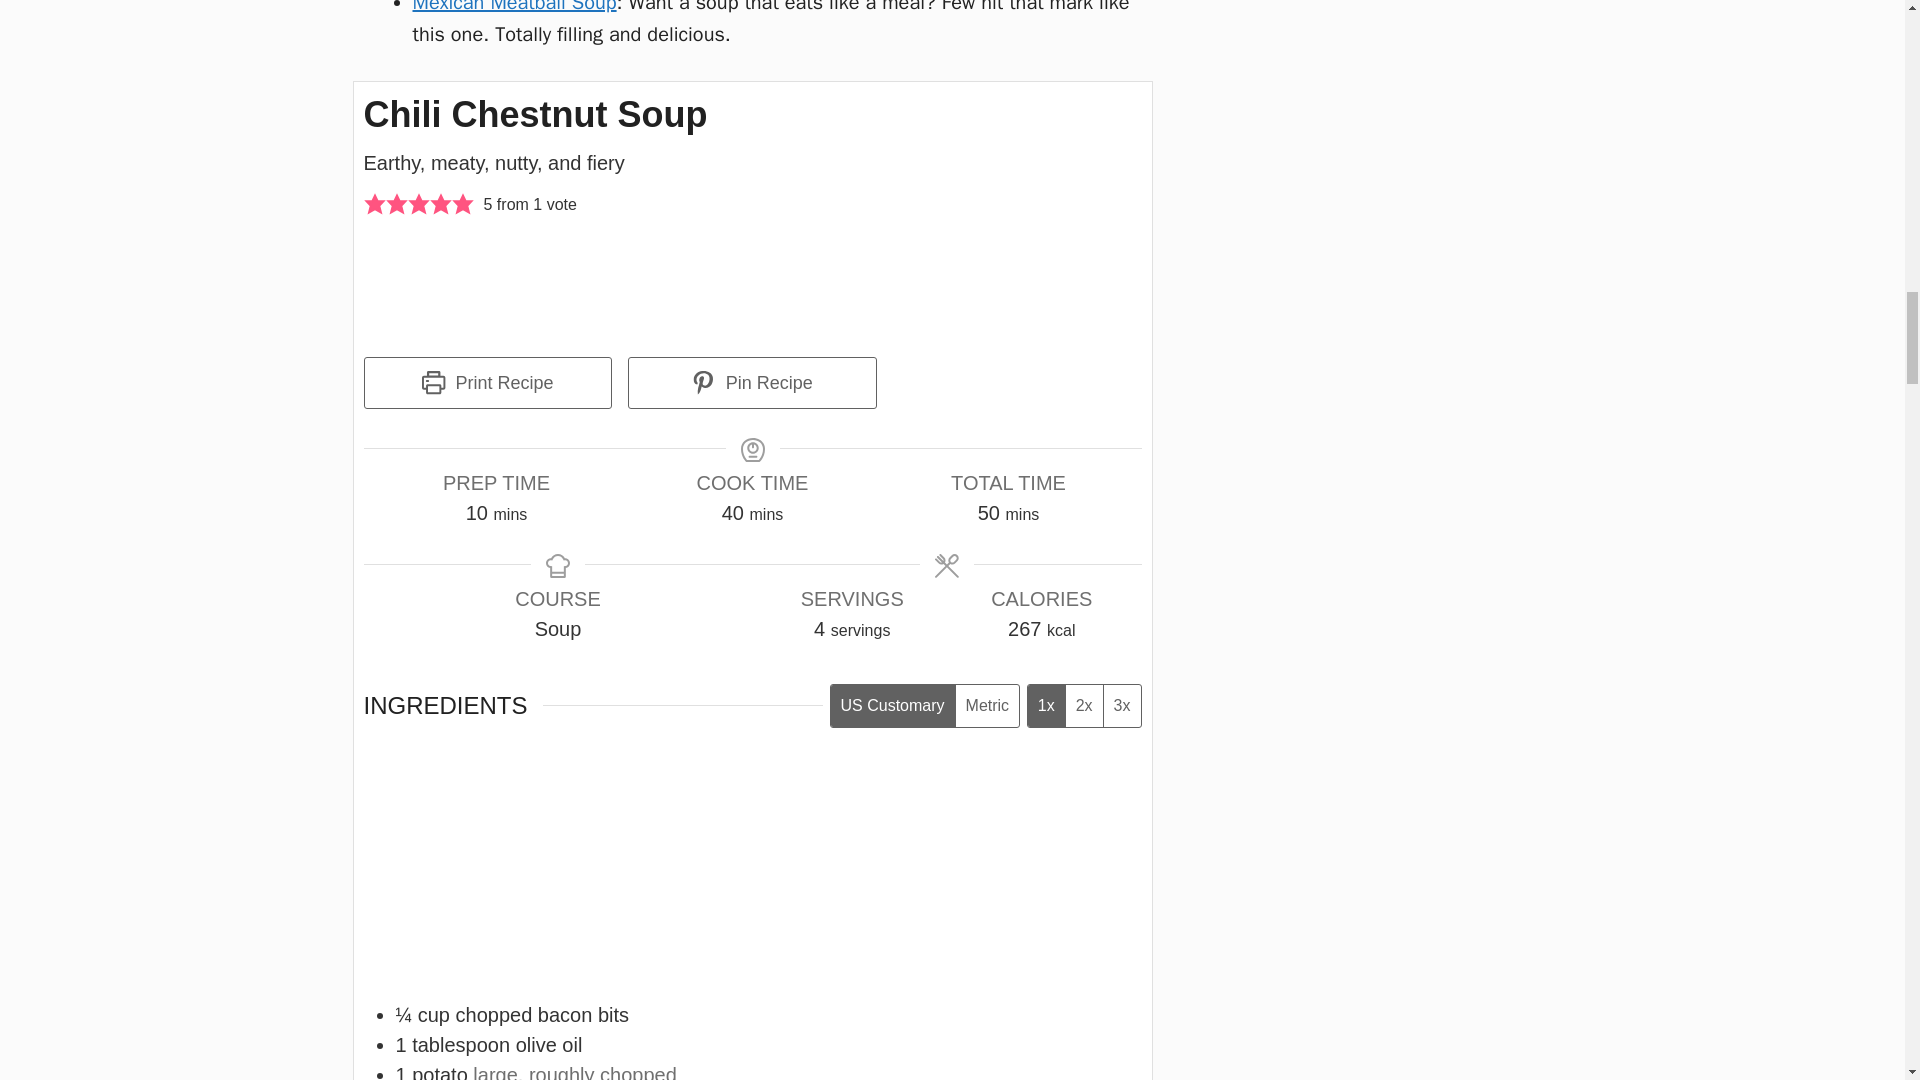 This screenshot has width=1920, height=1080. I want to click on Pin Recipe, so click(752, 383).